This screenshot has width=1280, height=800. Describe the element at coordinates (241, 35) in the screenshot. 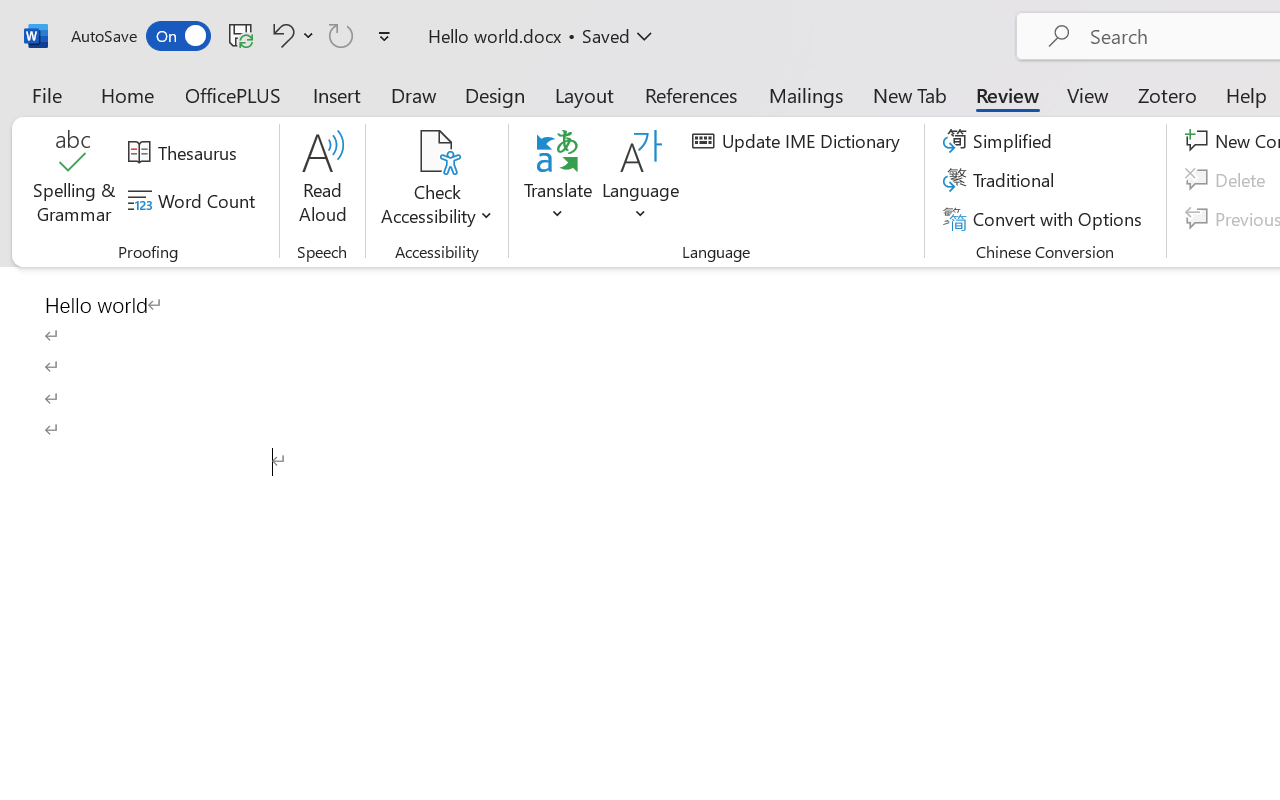

I see `Save` at that location.